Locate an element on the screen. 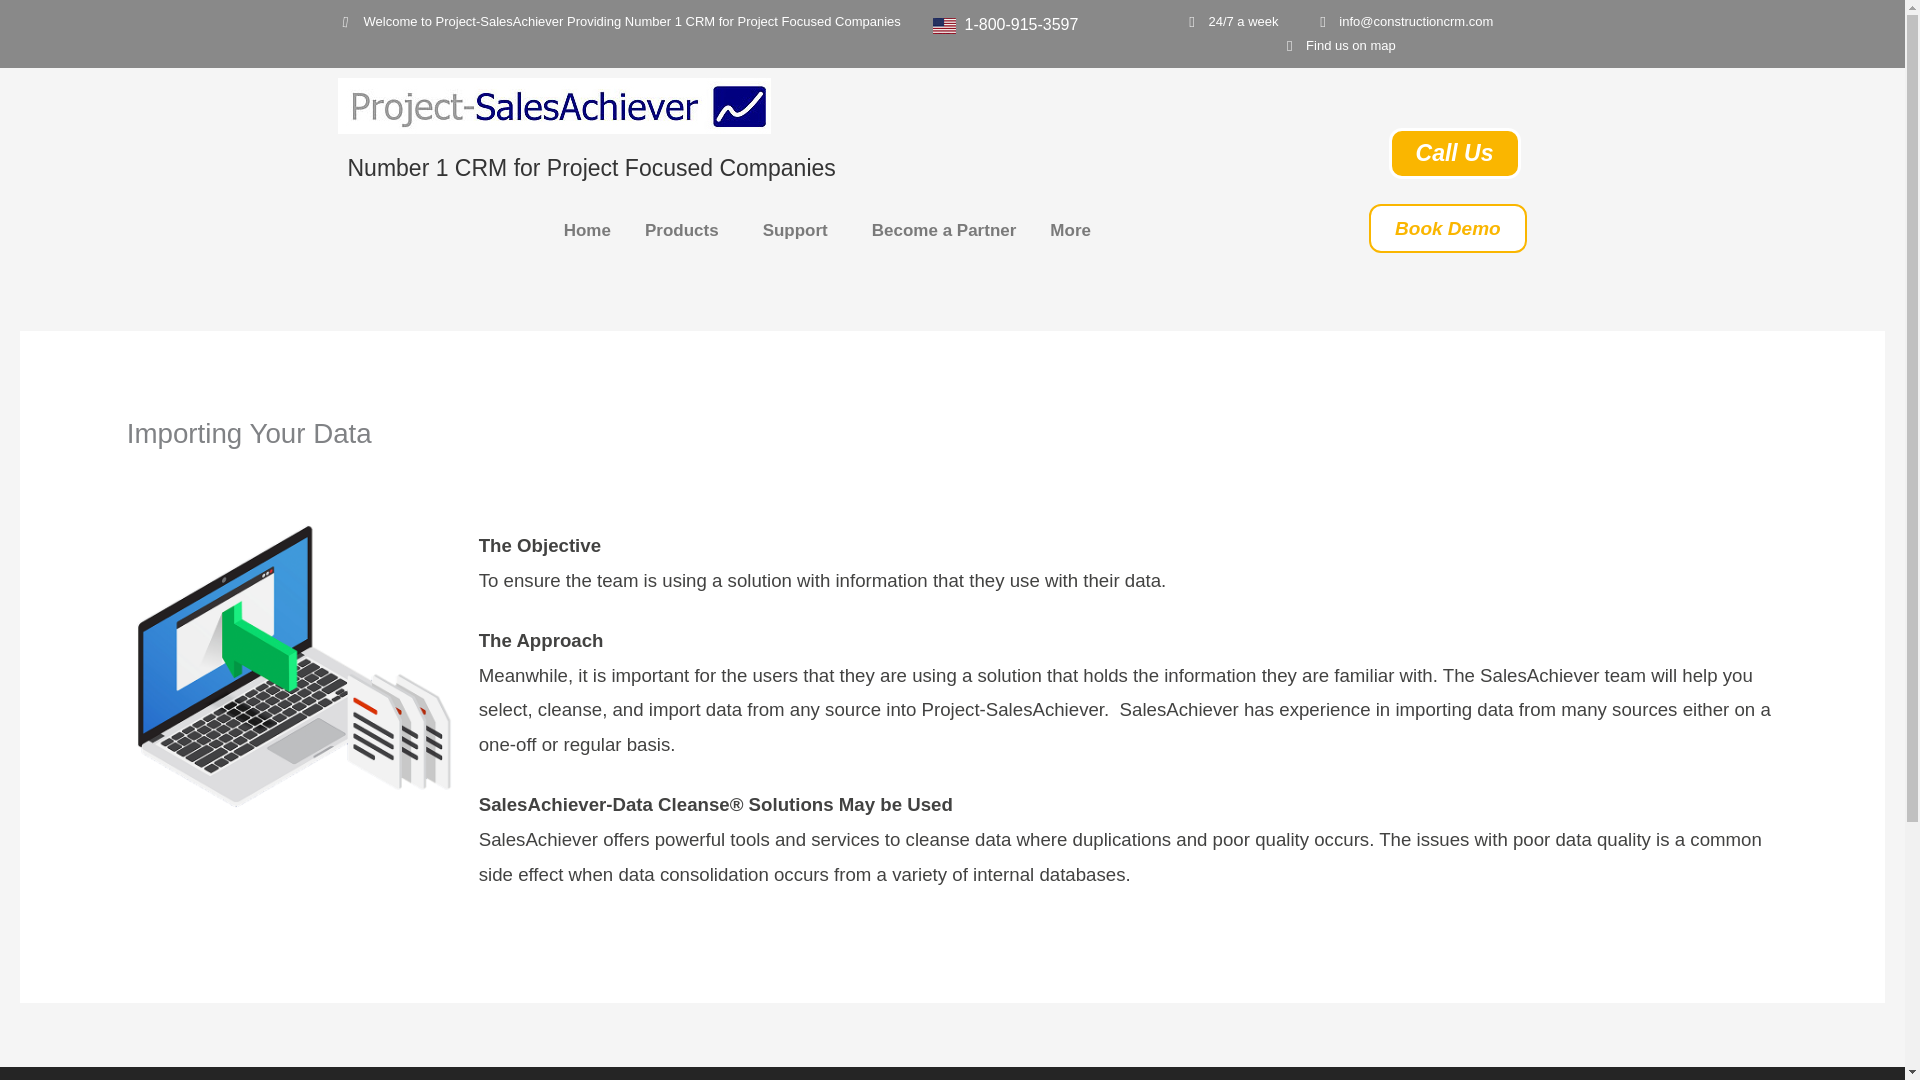  Become a Partner is located at coordinates (944, 230).